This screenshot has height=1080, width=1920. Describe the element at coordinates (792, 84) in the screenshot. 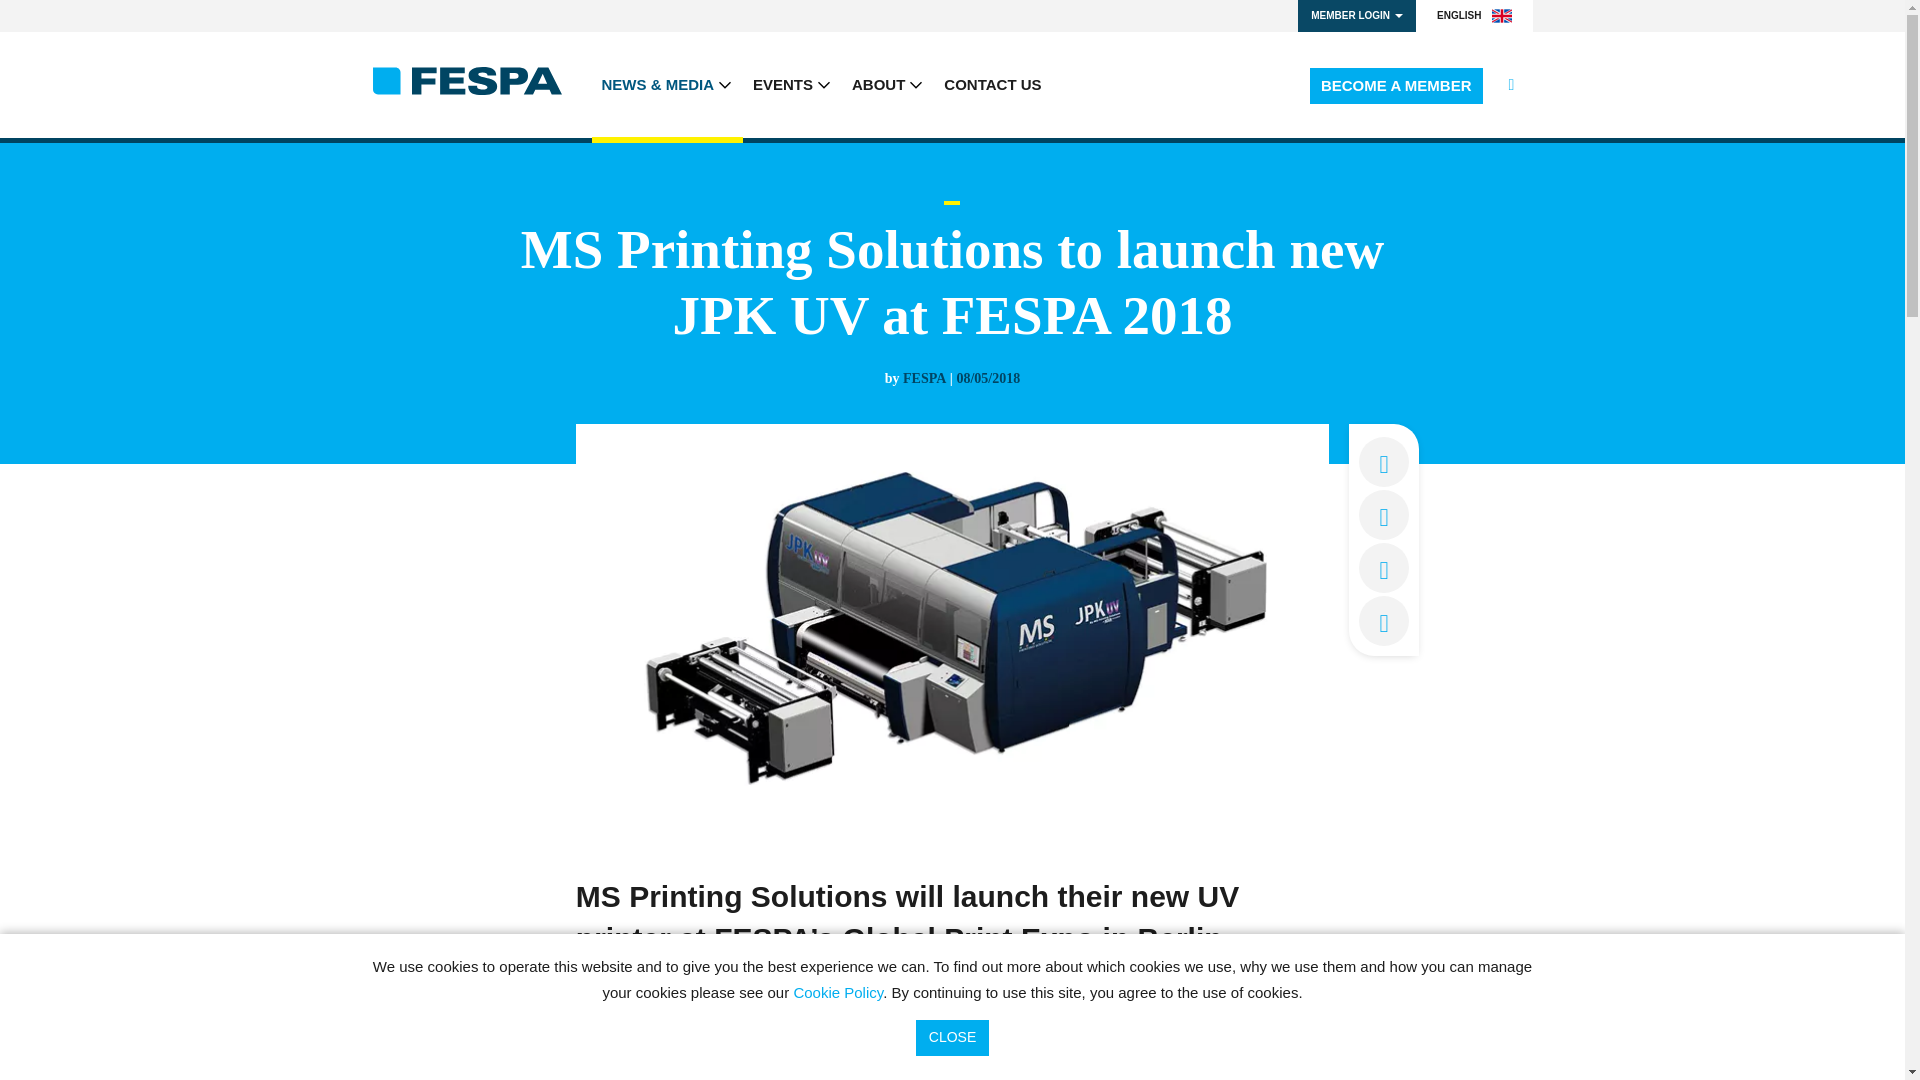

I see `EVENTS` at that location.